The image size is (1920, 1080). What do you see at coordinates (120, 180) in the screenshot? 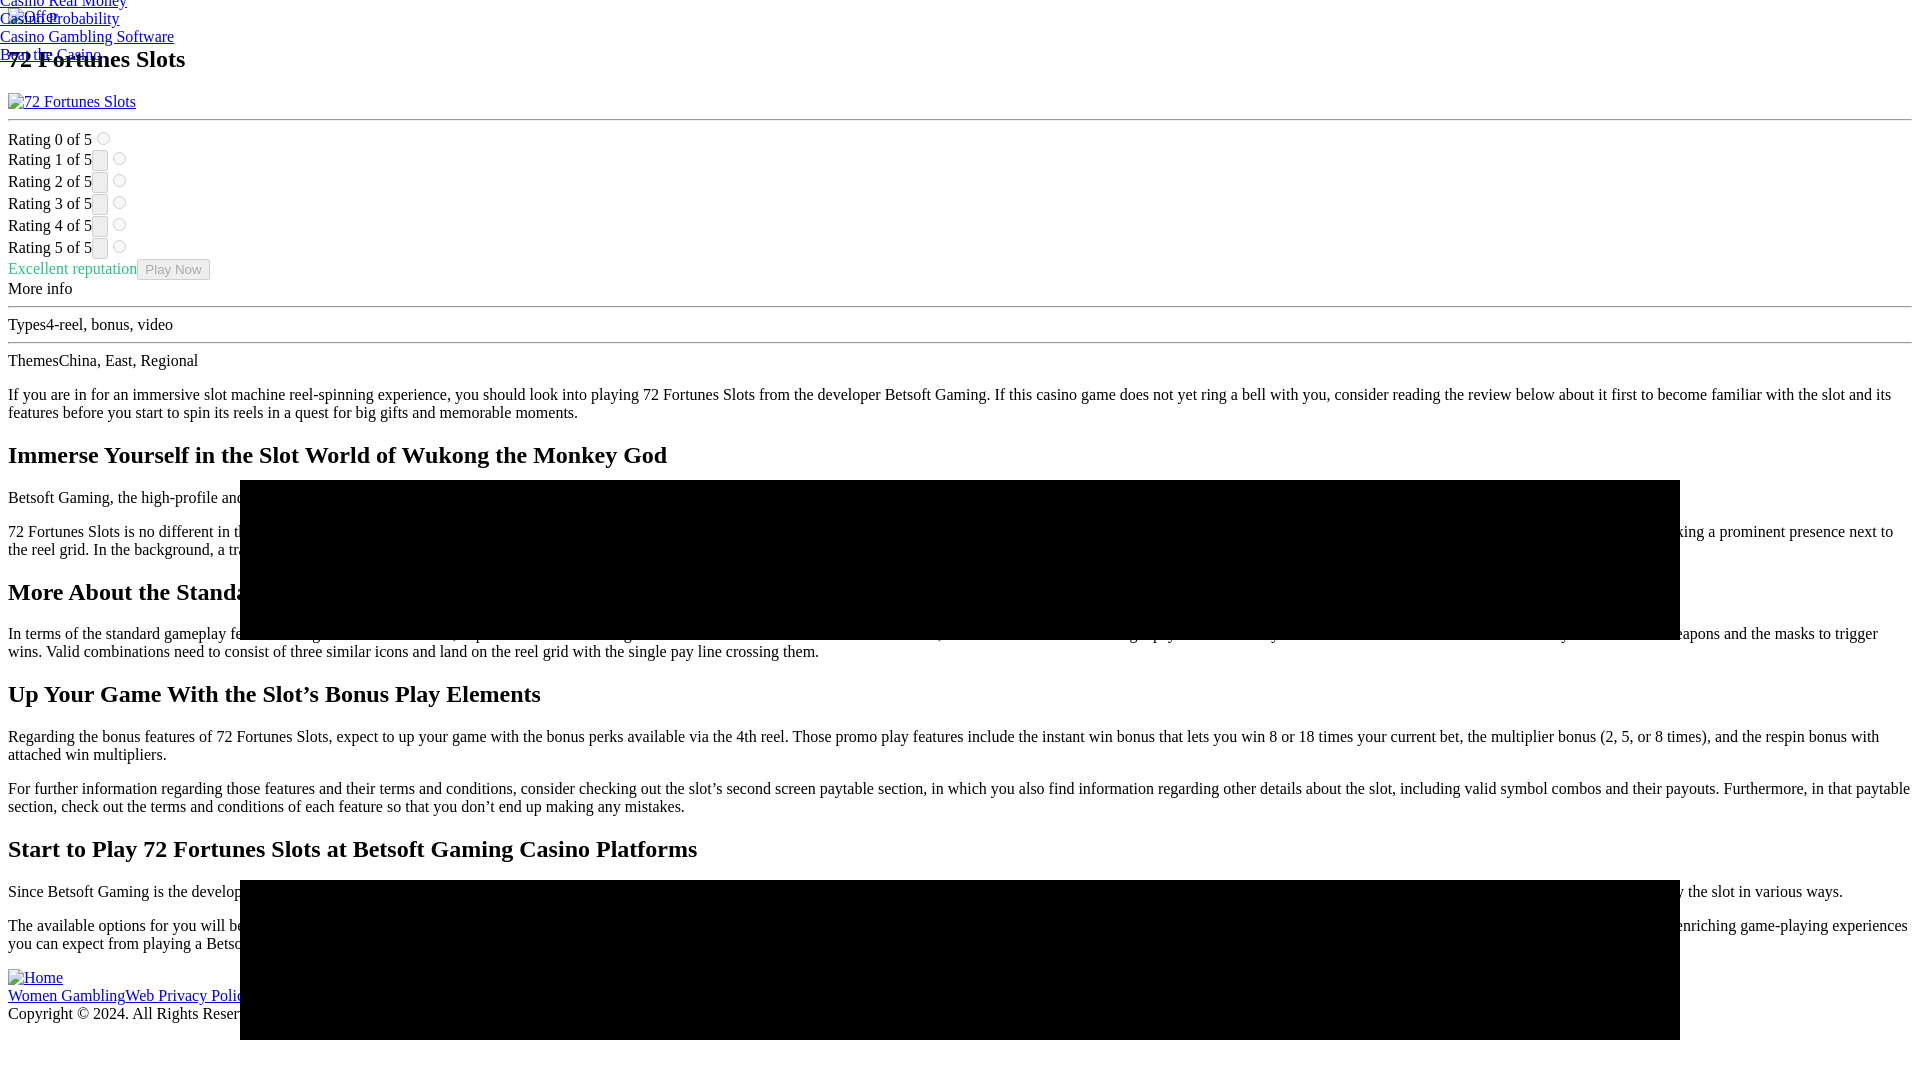
I see `2` at bounding box center [120, 180].